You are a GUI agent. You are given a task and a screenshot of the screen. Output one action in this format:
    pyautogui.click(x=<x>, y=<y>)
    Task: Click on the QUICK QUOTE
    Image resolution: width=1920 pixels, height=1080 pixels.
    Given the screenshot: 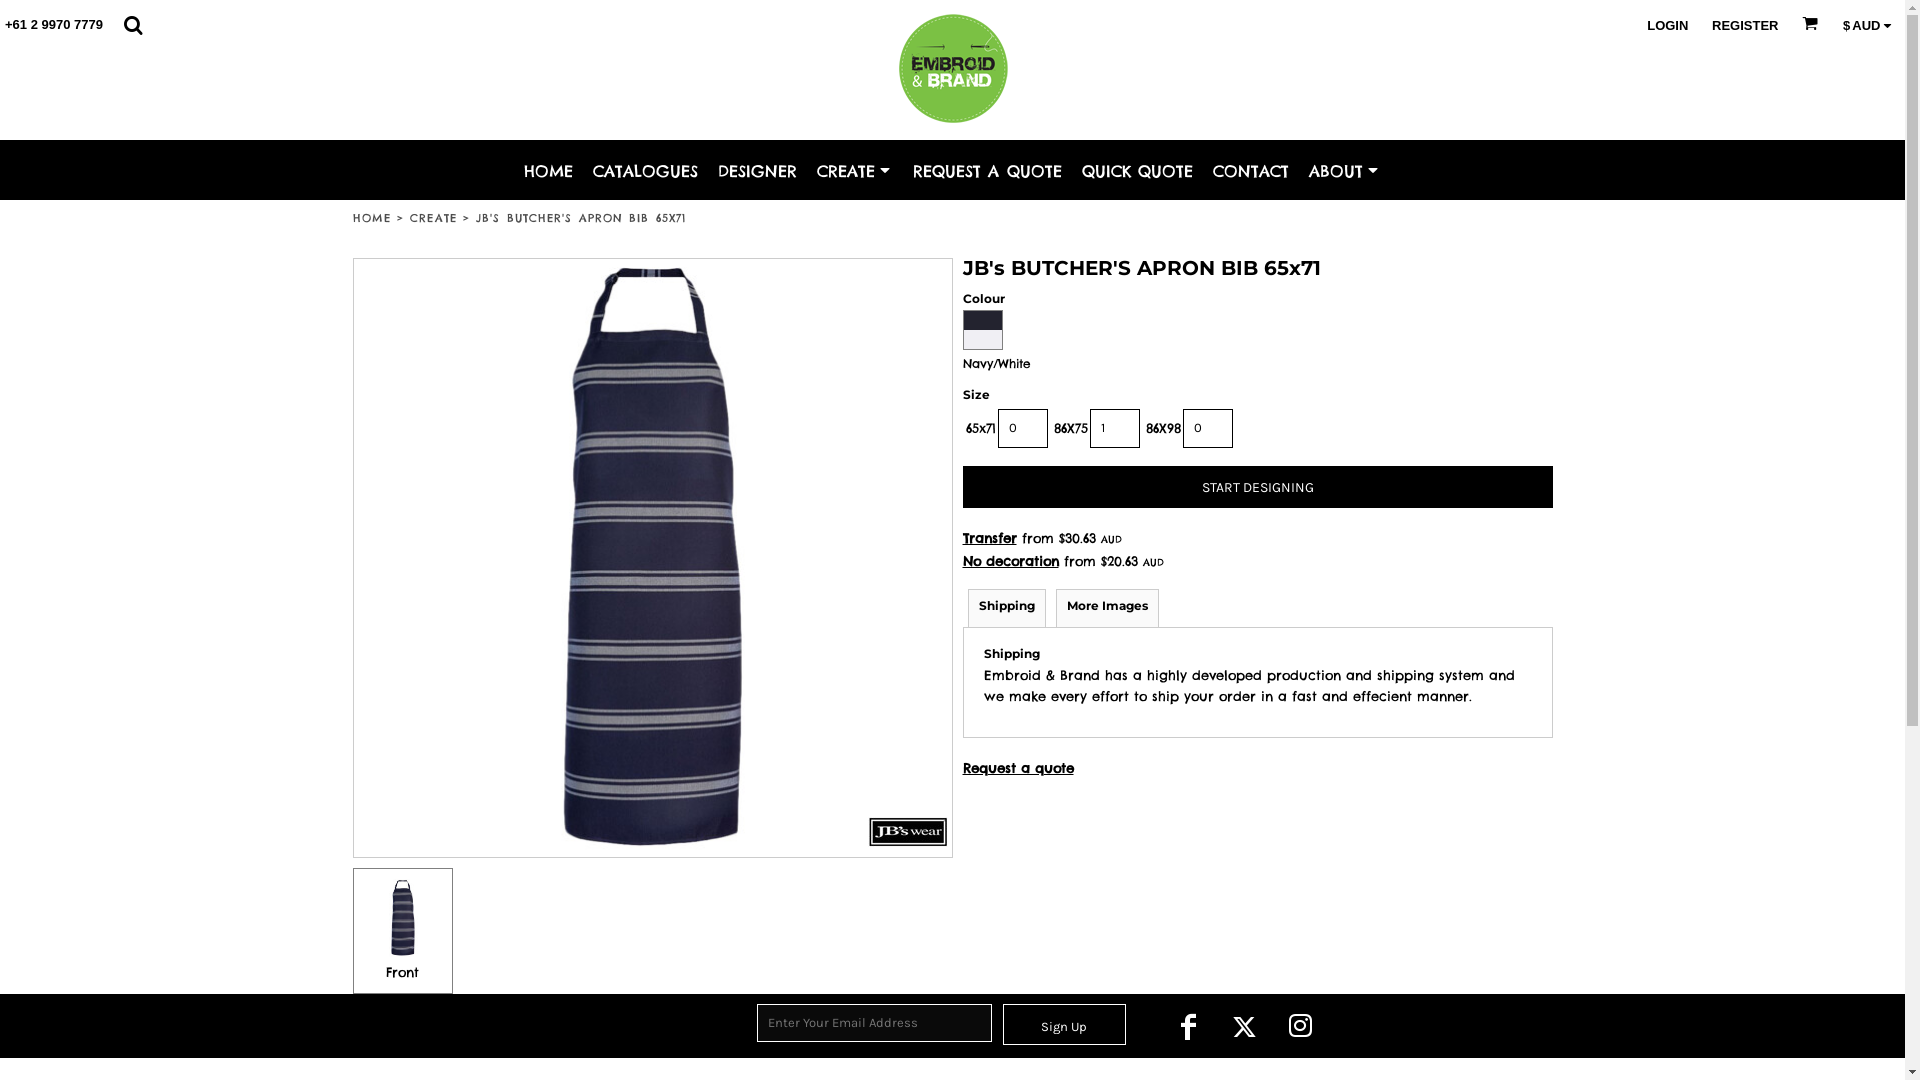 What is the action you would take?
    pyautogui.click(x=1138, y=170)
    